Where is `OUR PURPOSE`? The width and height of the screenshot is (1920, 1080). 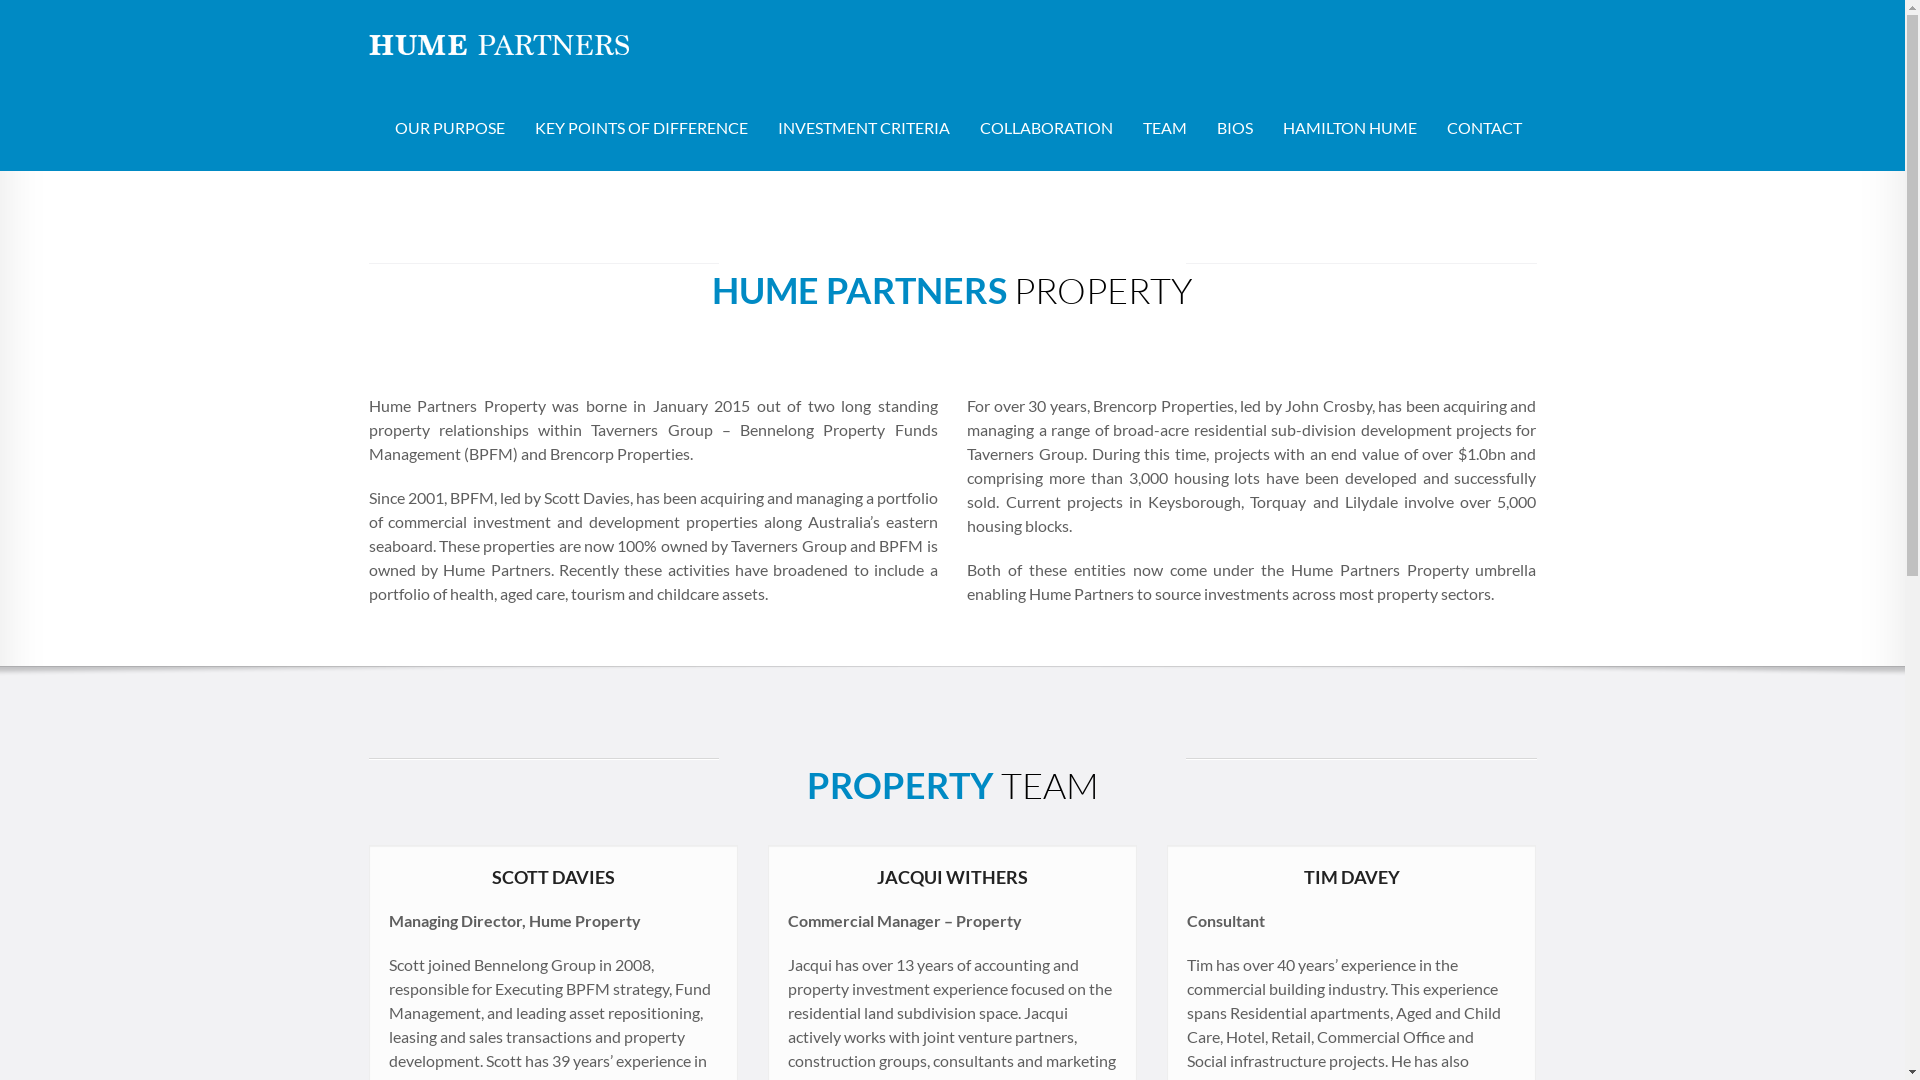
OUR PURPOSE is located at coordinates (450, 128).